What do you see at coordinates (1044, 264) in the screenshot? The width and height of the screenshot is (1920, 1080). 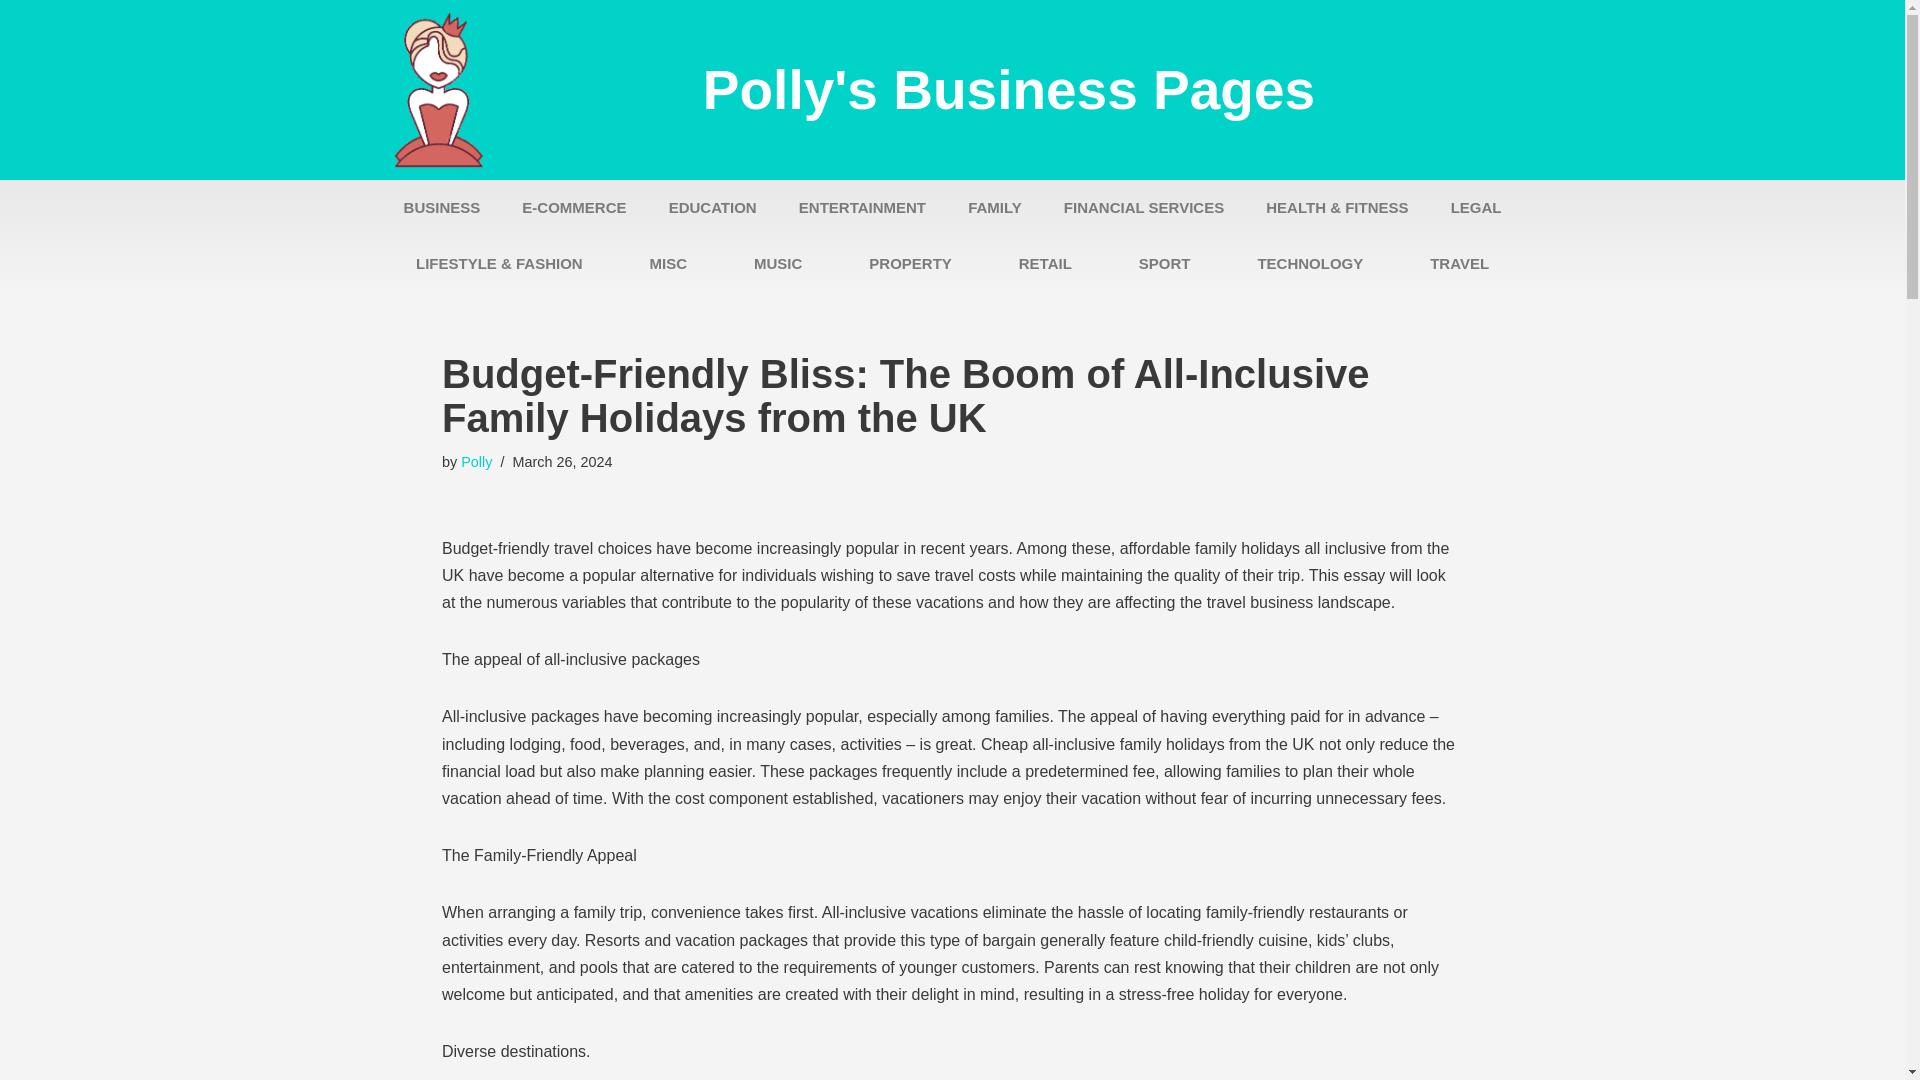 I see `RETAIL` at bounding box center [1044, 264].